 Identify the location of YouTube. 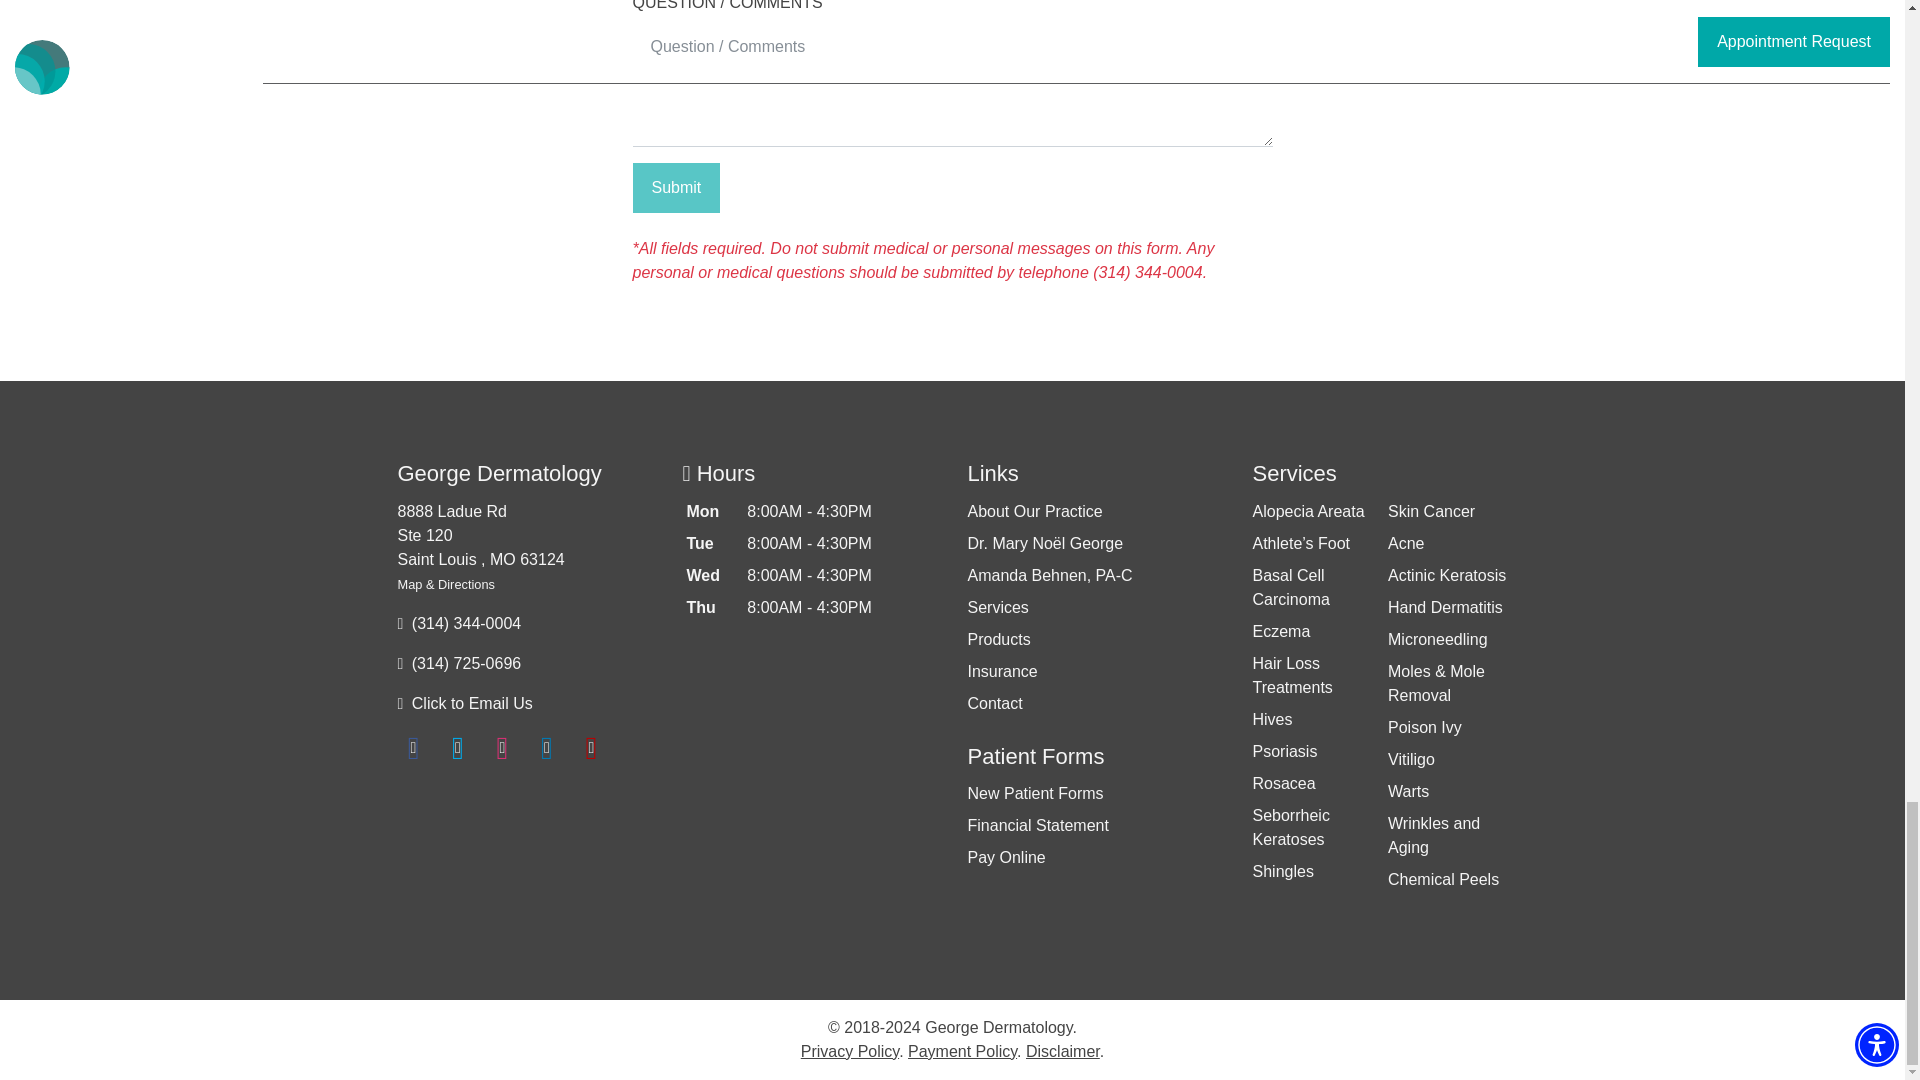
(590, 746).